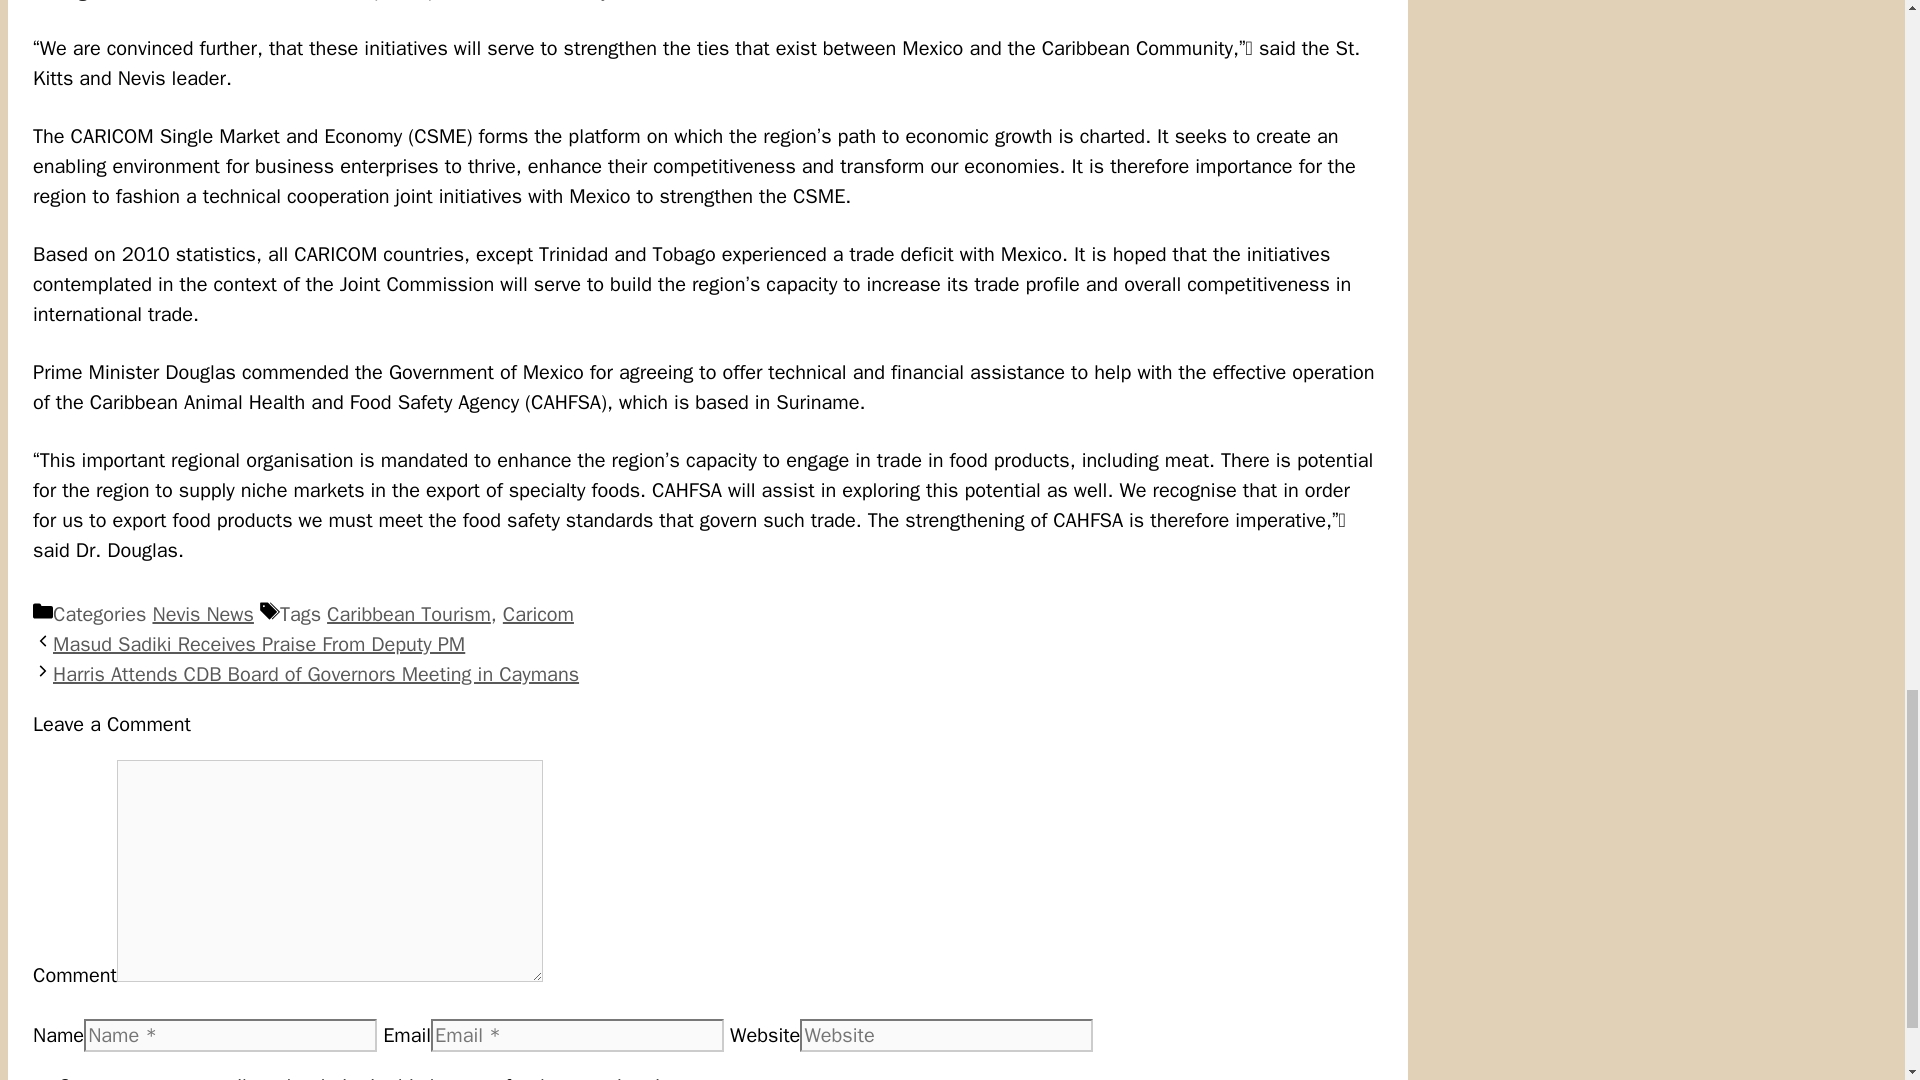 This screenshot has width=1920, height=1080. I want to click on Nevis News, so click(202, 614).